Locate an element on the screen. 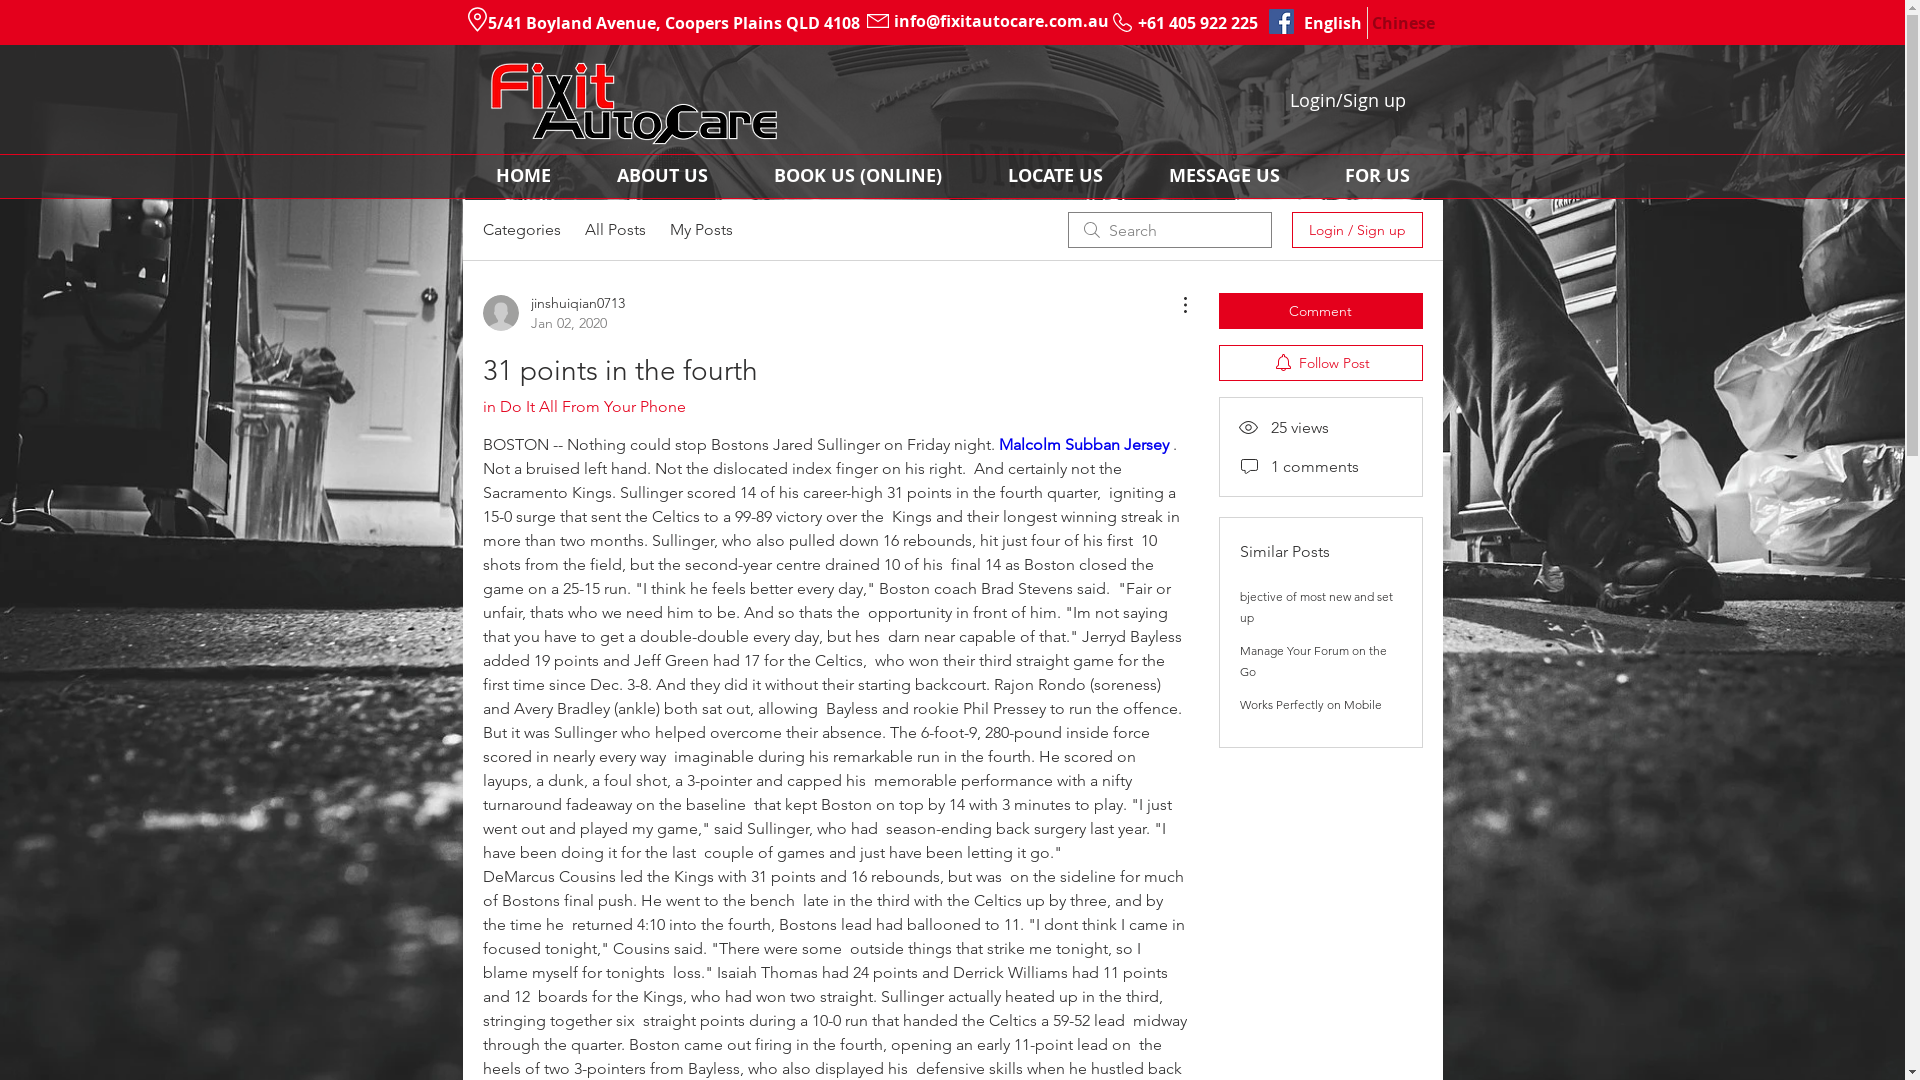 The image size is (1920, 1080). Login/Sign up is located at coordinates (1348, 100).